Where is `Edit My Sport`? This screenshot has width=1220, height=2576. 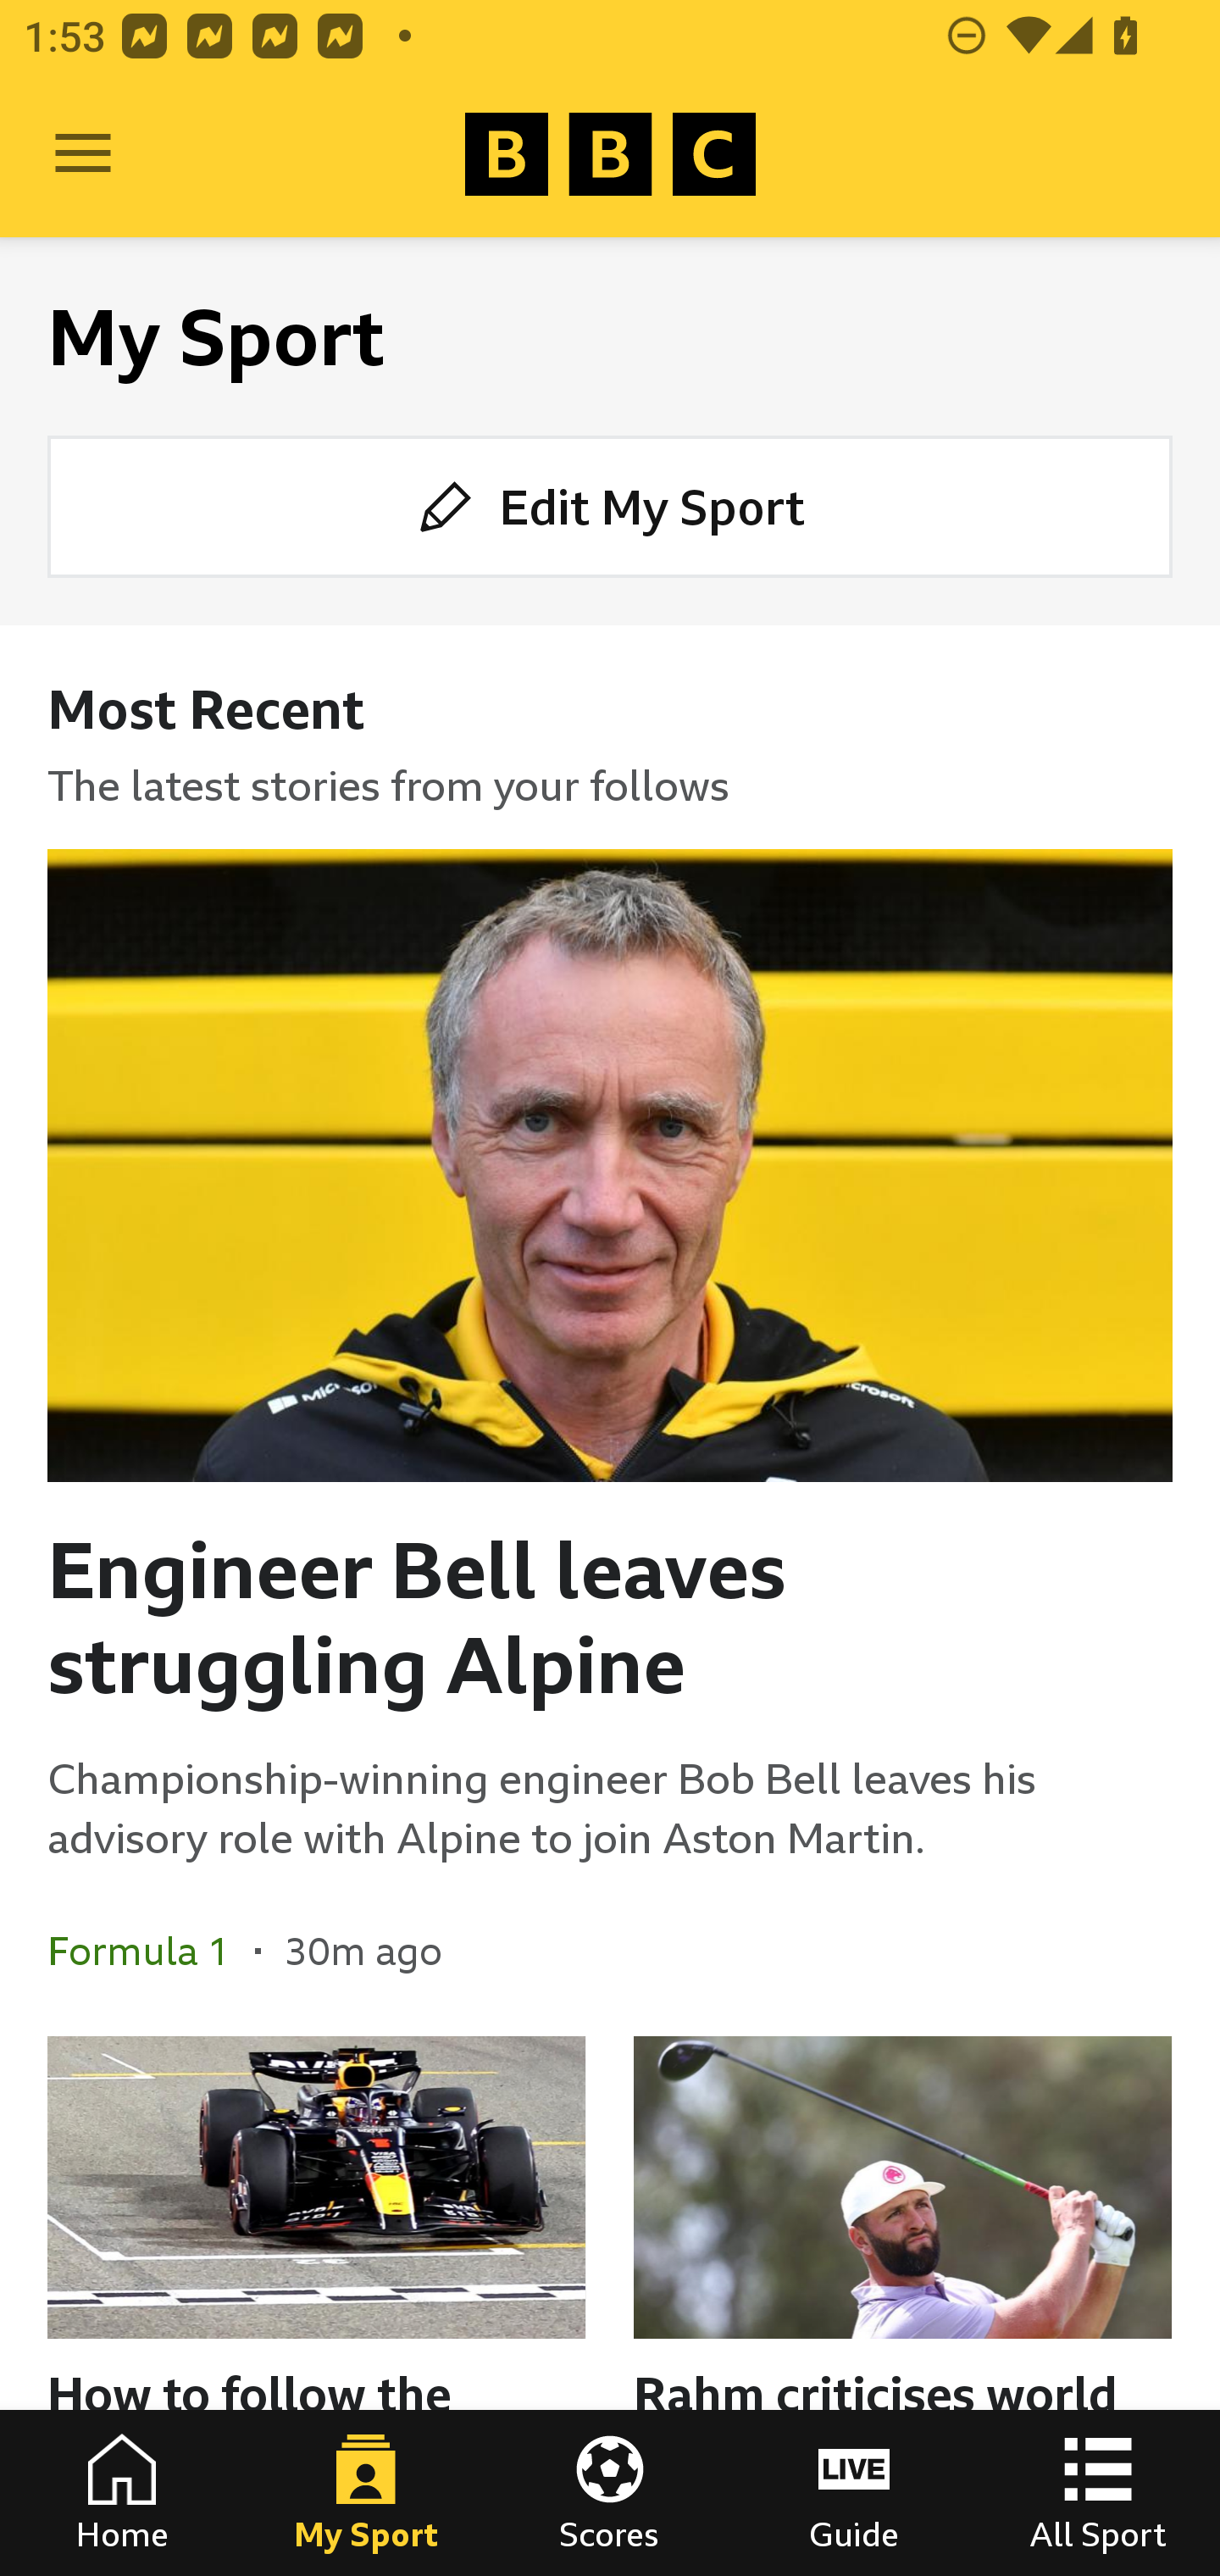
Edit My Sport is located at coordinates (610, 505).